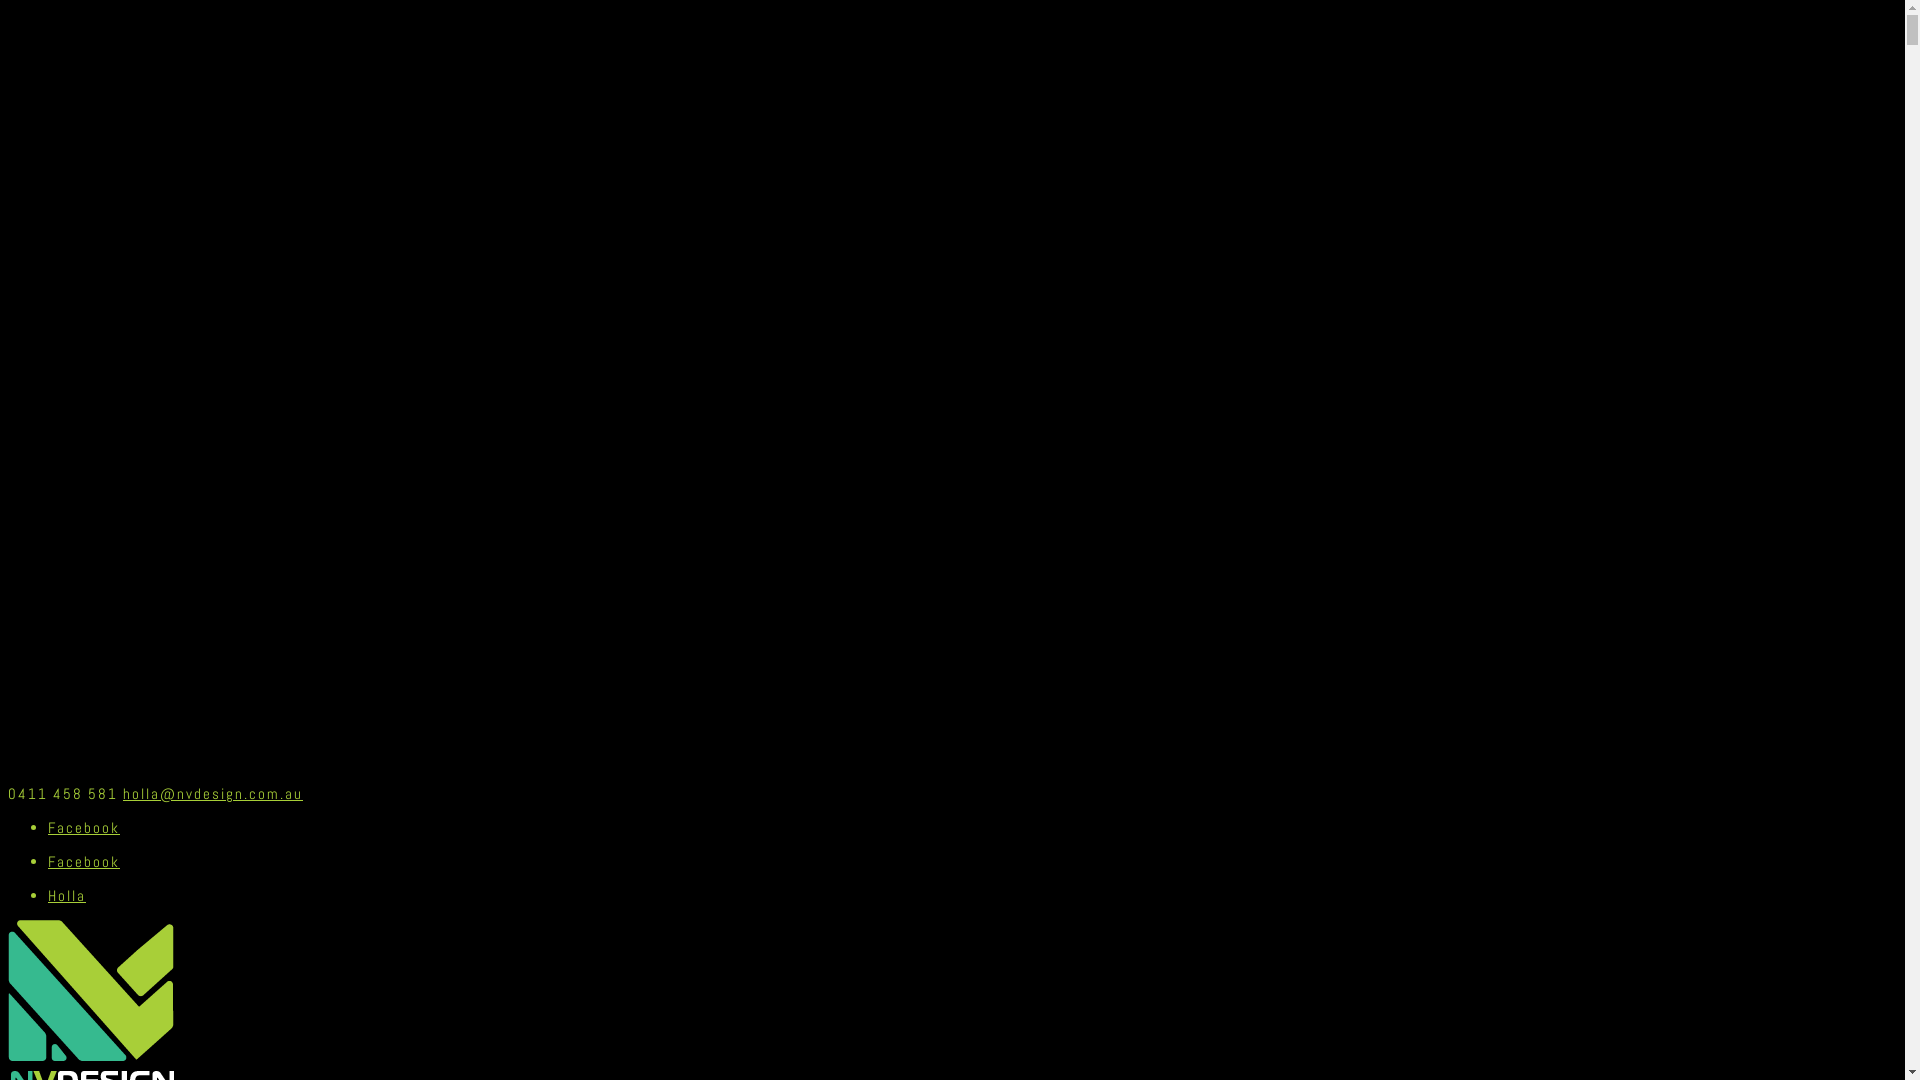 This screenshot has width=1920, height=1080. I want to click on holla@nvdesign.com.au, so click(212, 794).